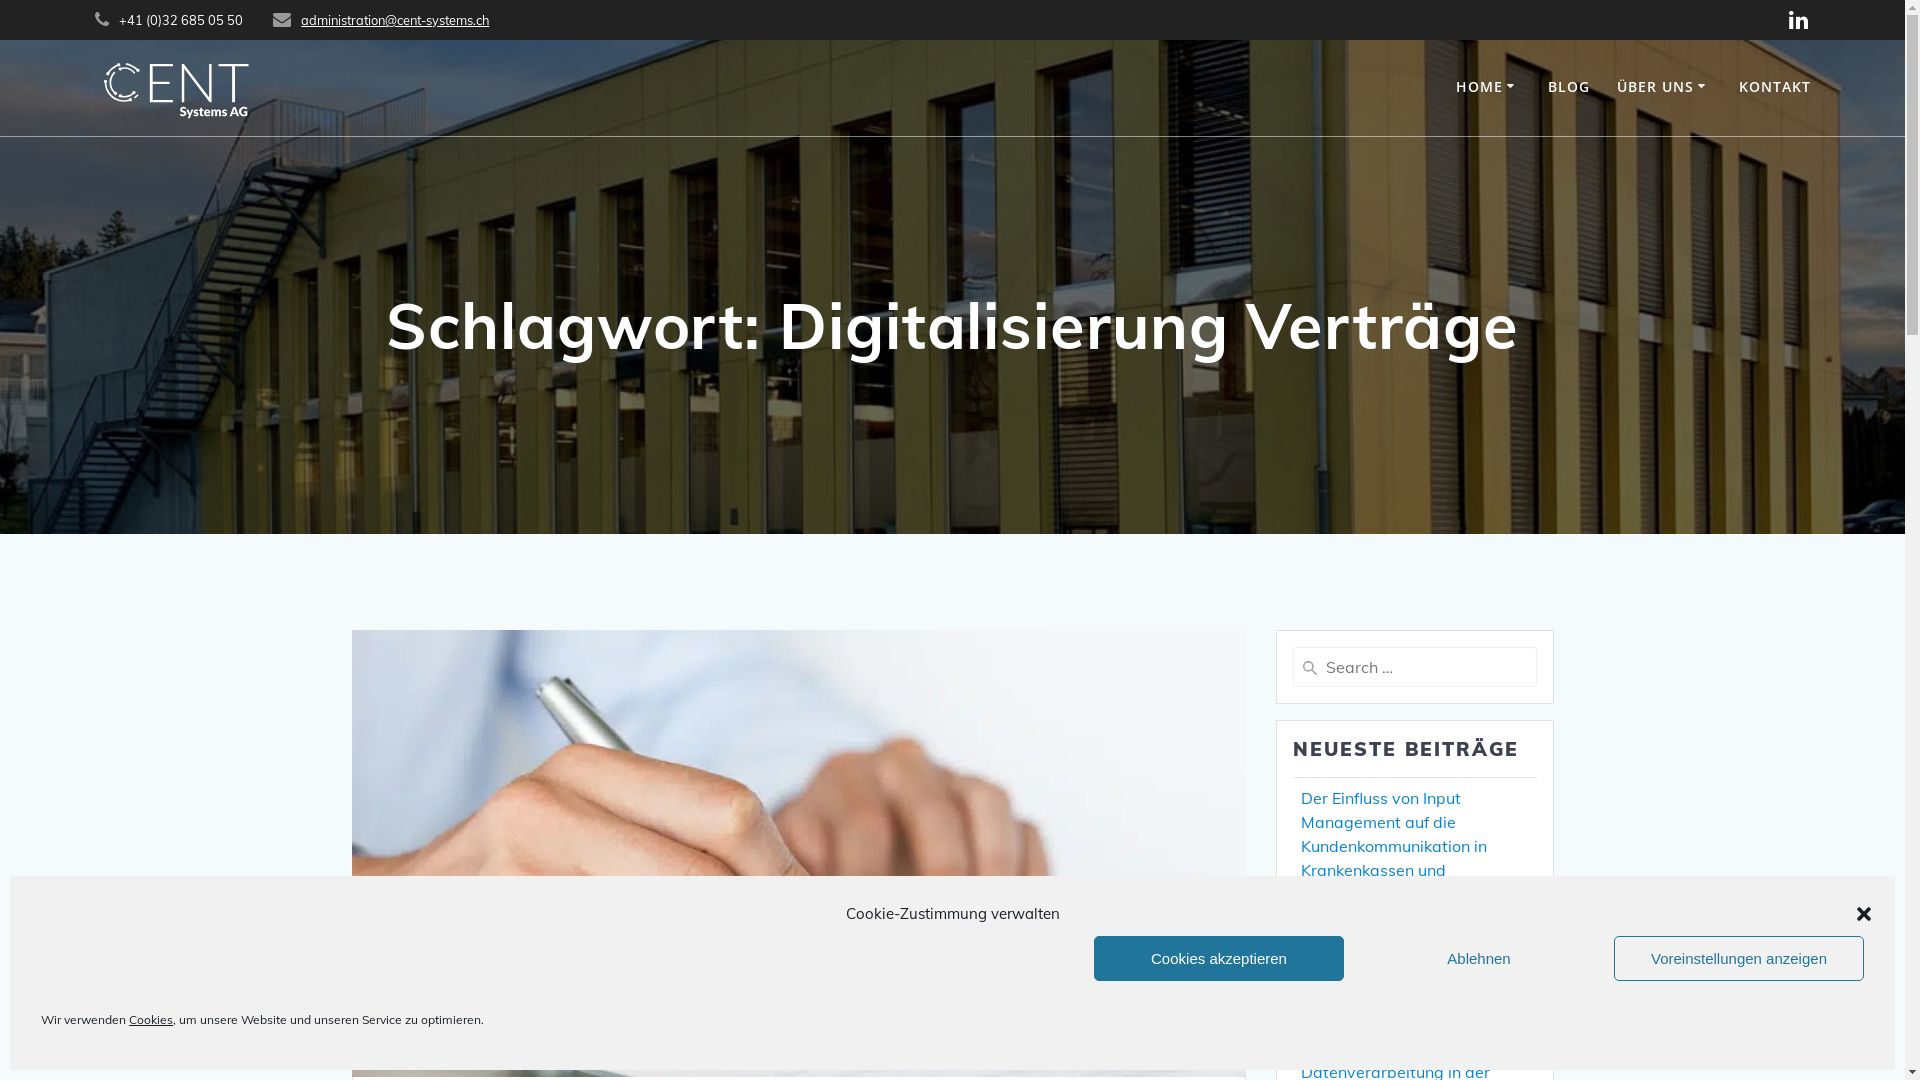 The height and width of the screenshot is (1080, 1920). Describe the element at coordinates (1739, 958) in the screenshot. I see `Voreinstellungen anzeigen` at that location.